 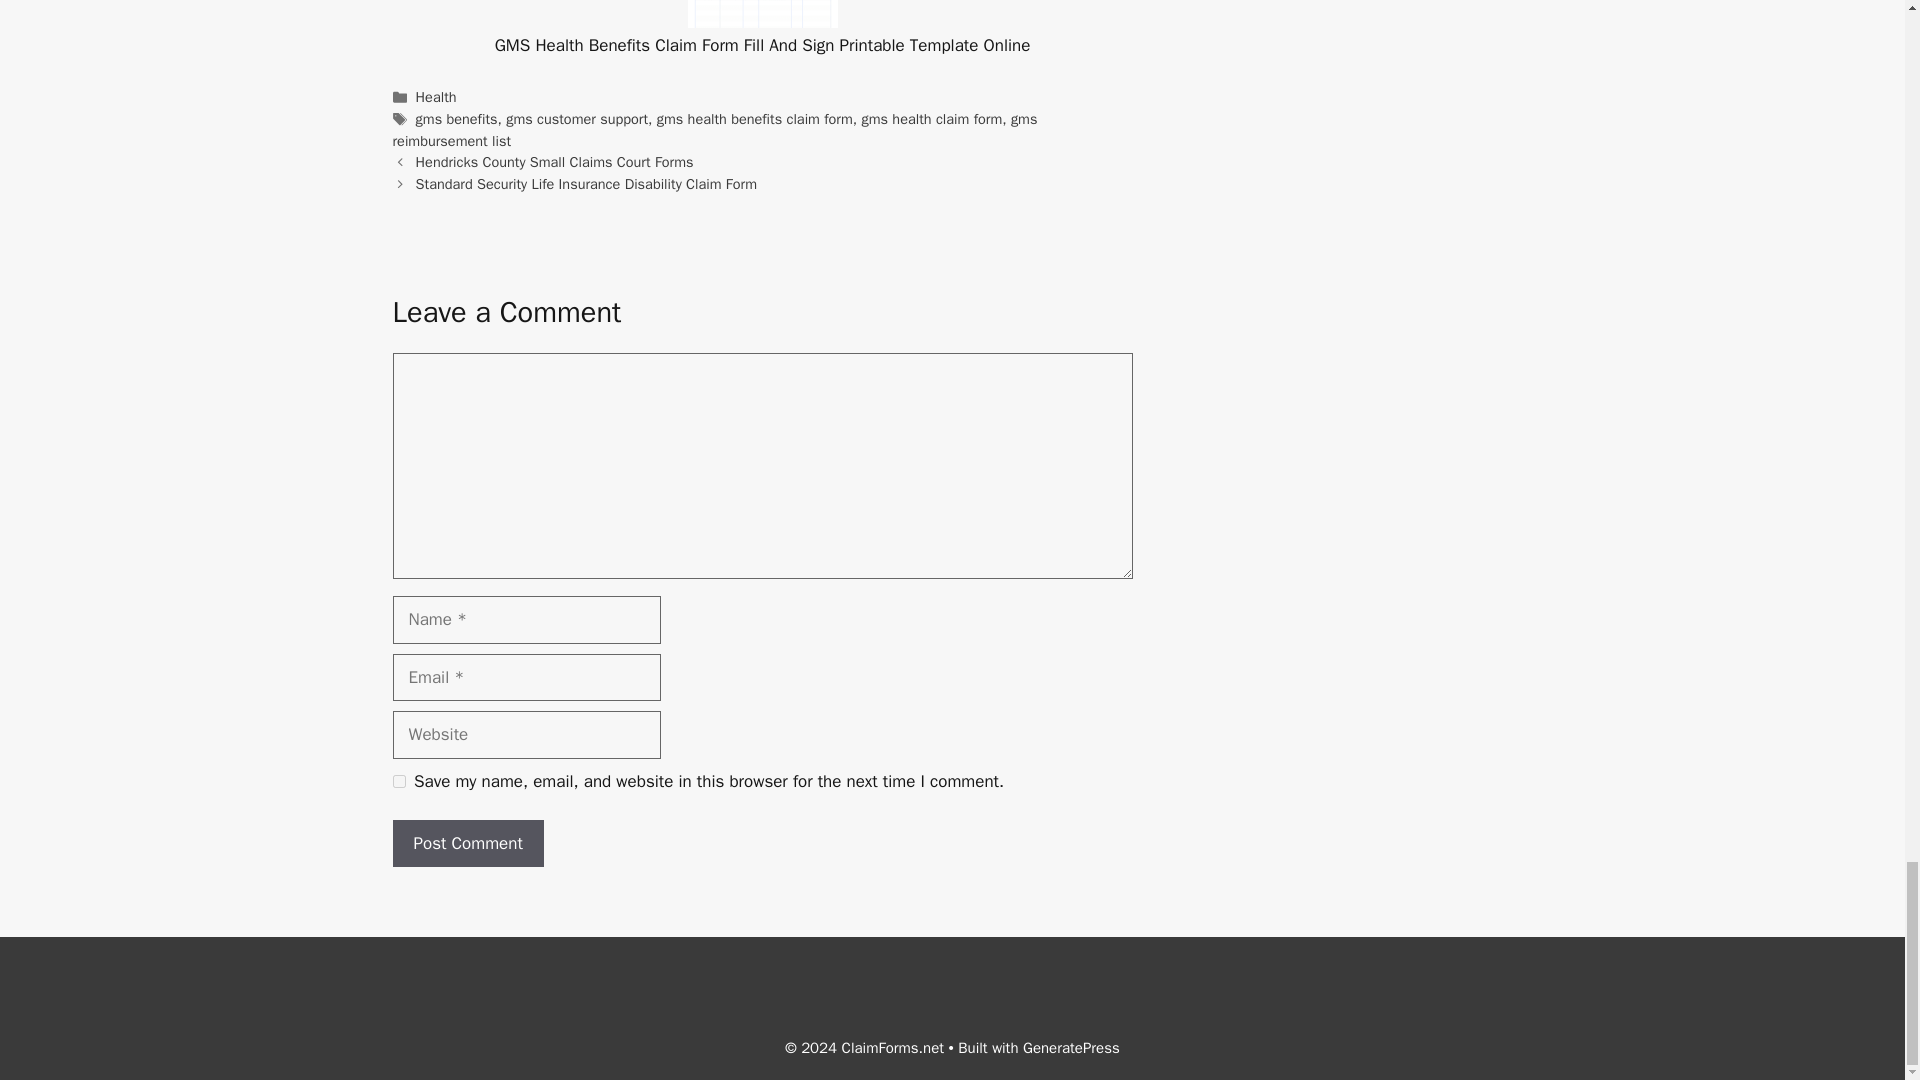 I want to click on gms health claim form, so click(x=931, y=119).